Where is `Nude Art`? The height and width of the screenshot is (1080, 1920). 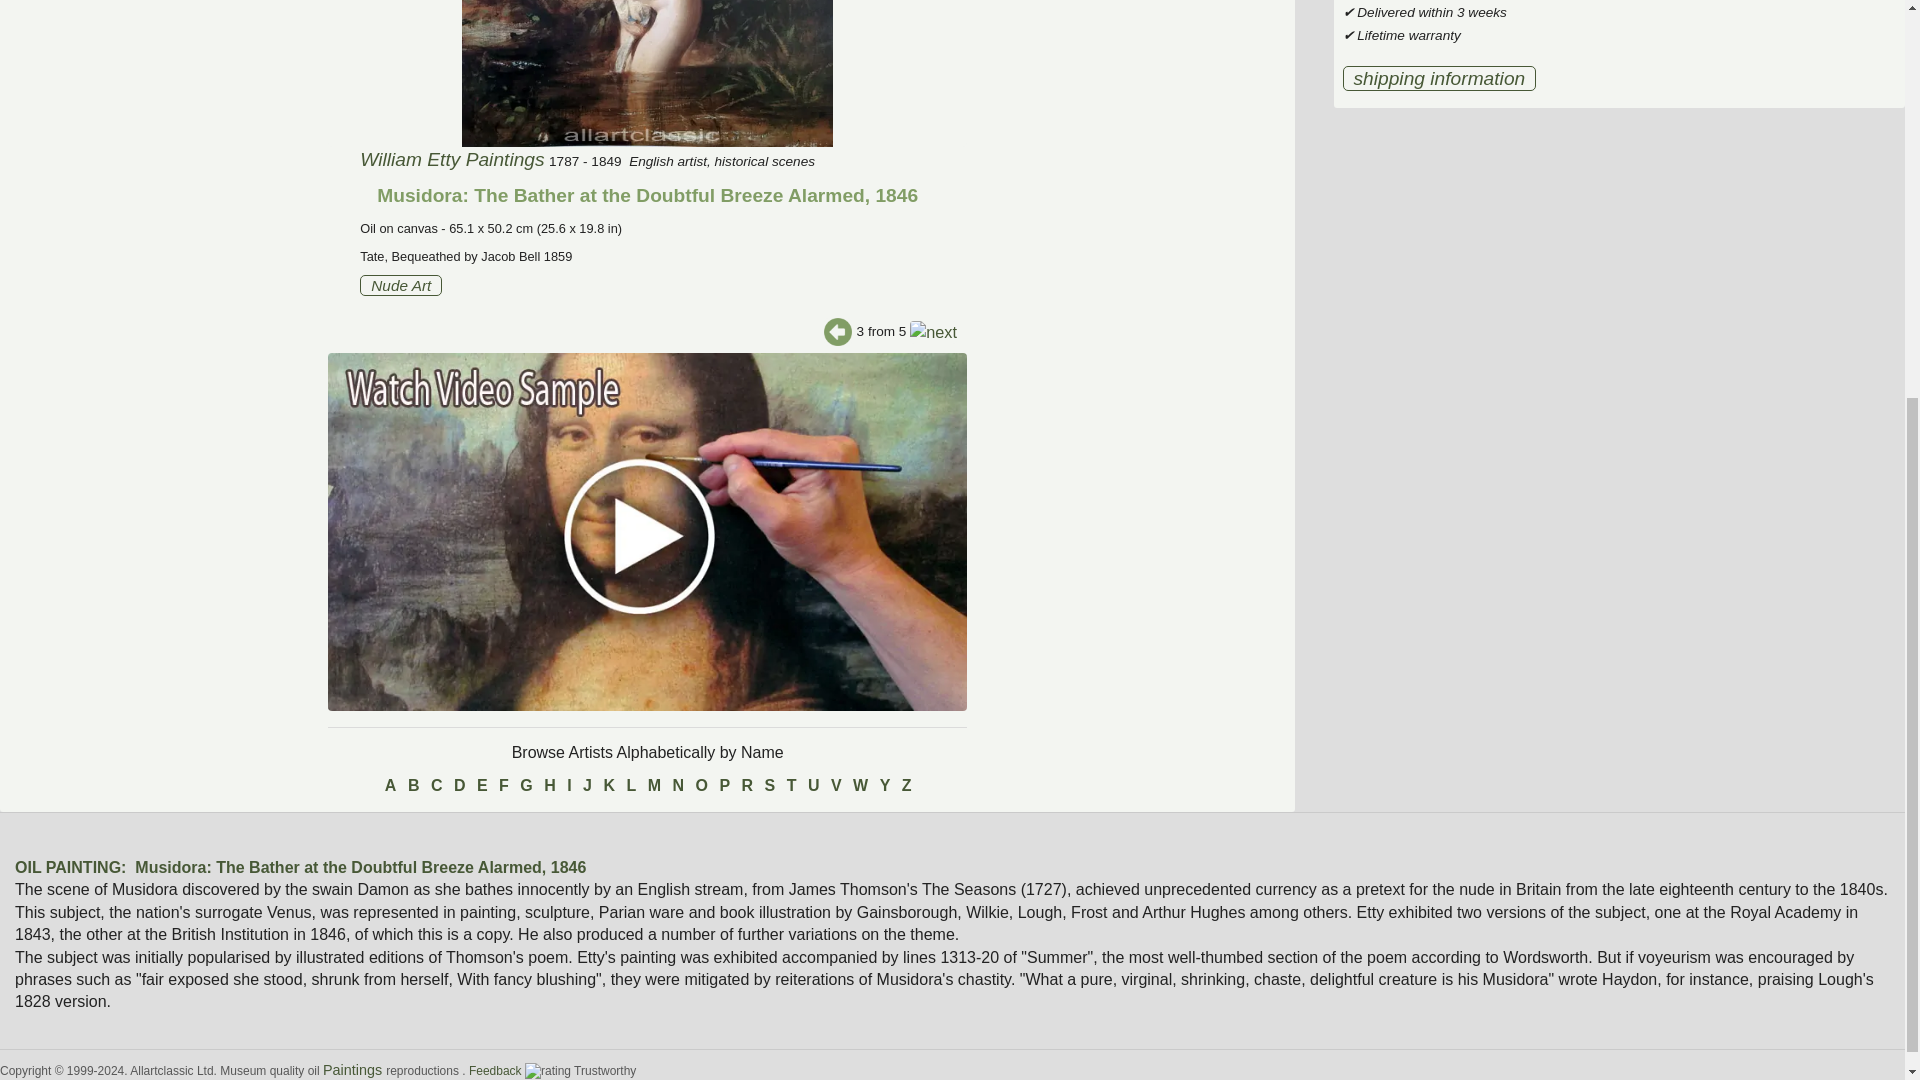
Nude Art is located at coordinates (400, 285).